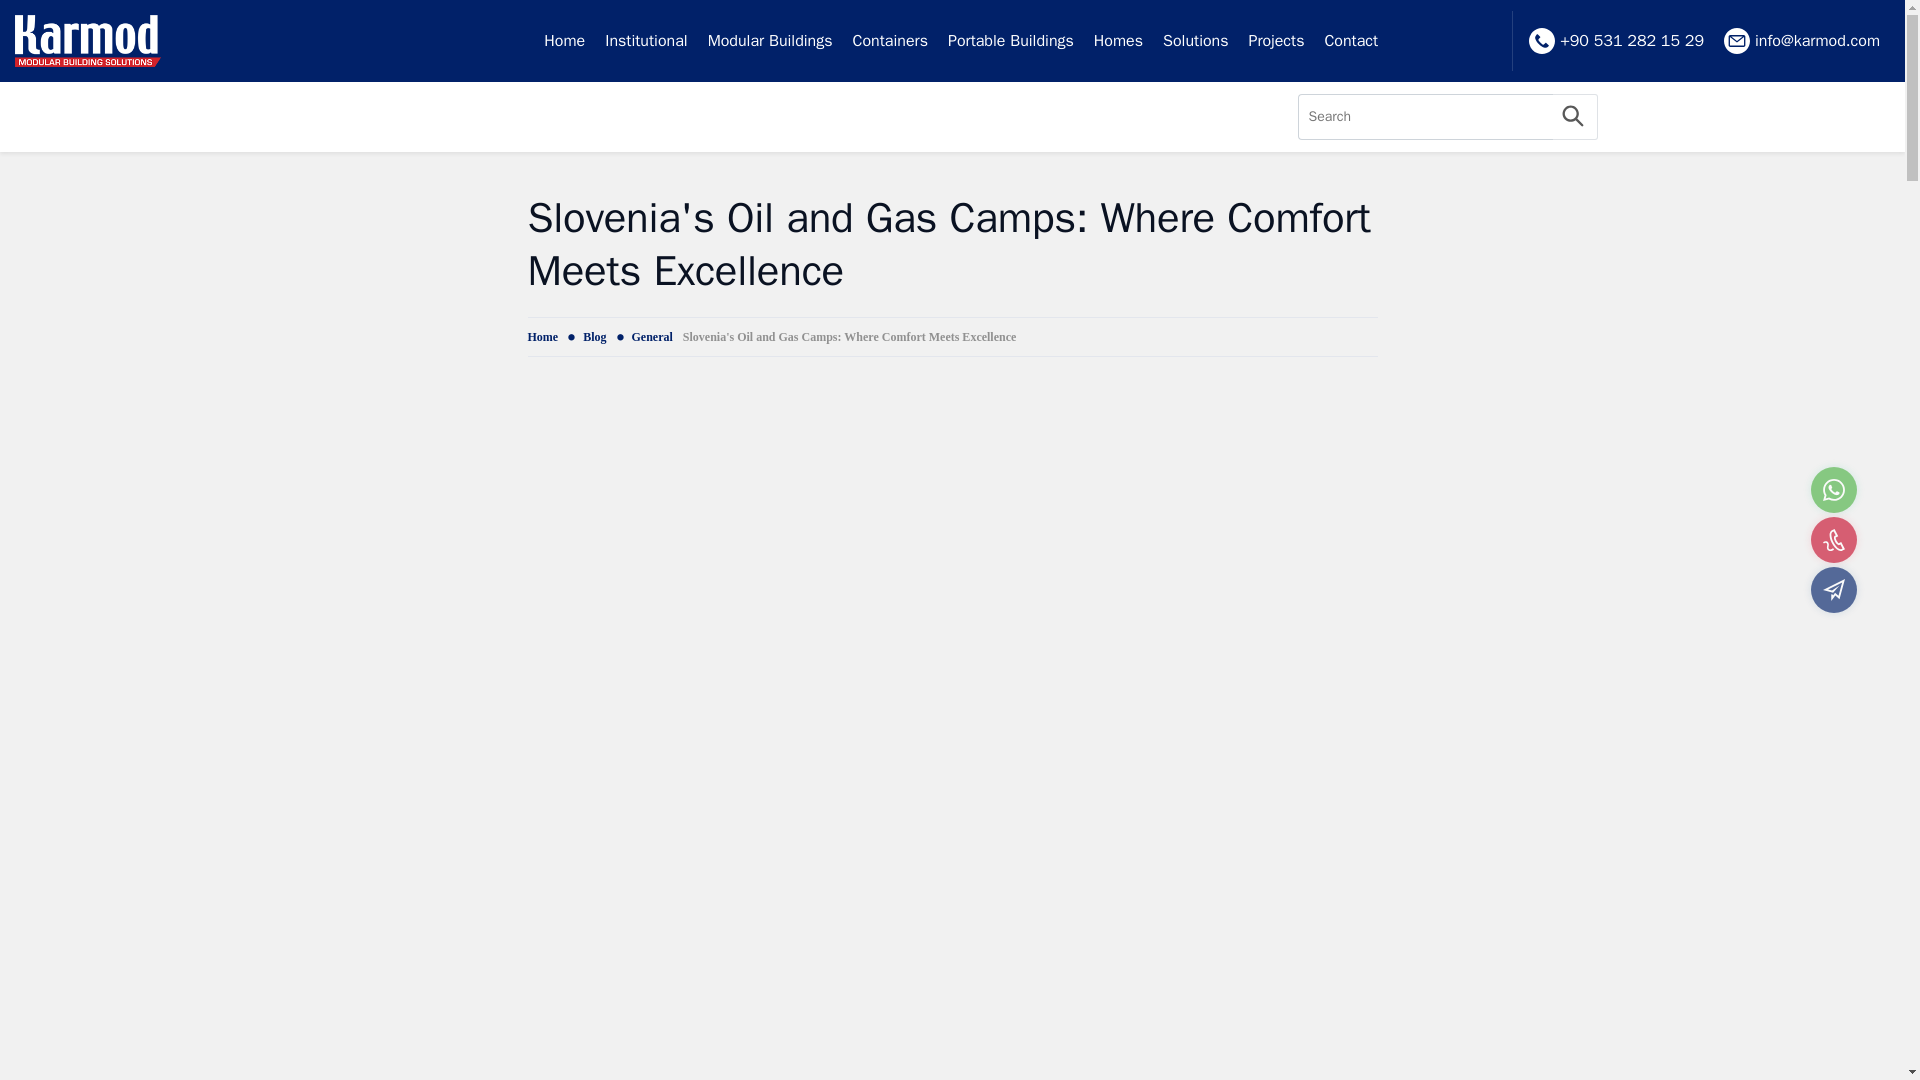 This screenshot has height=1080, width=1920. Describe the element at coordinates (890, 41) in the screenshot. I see `Containers` at that location.